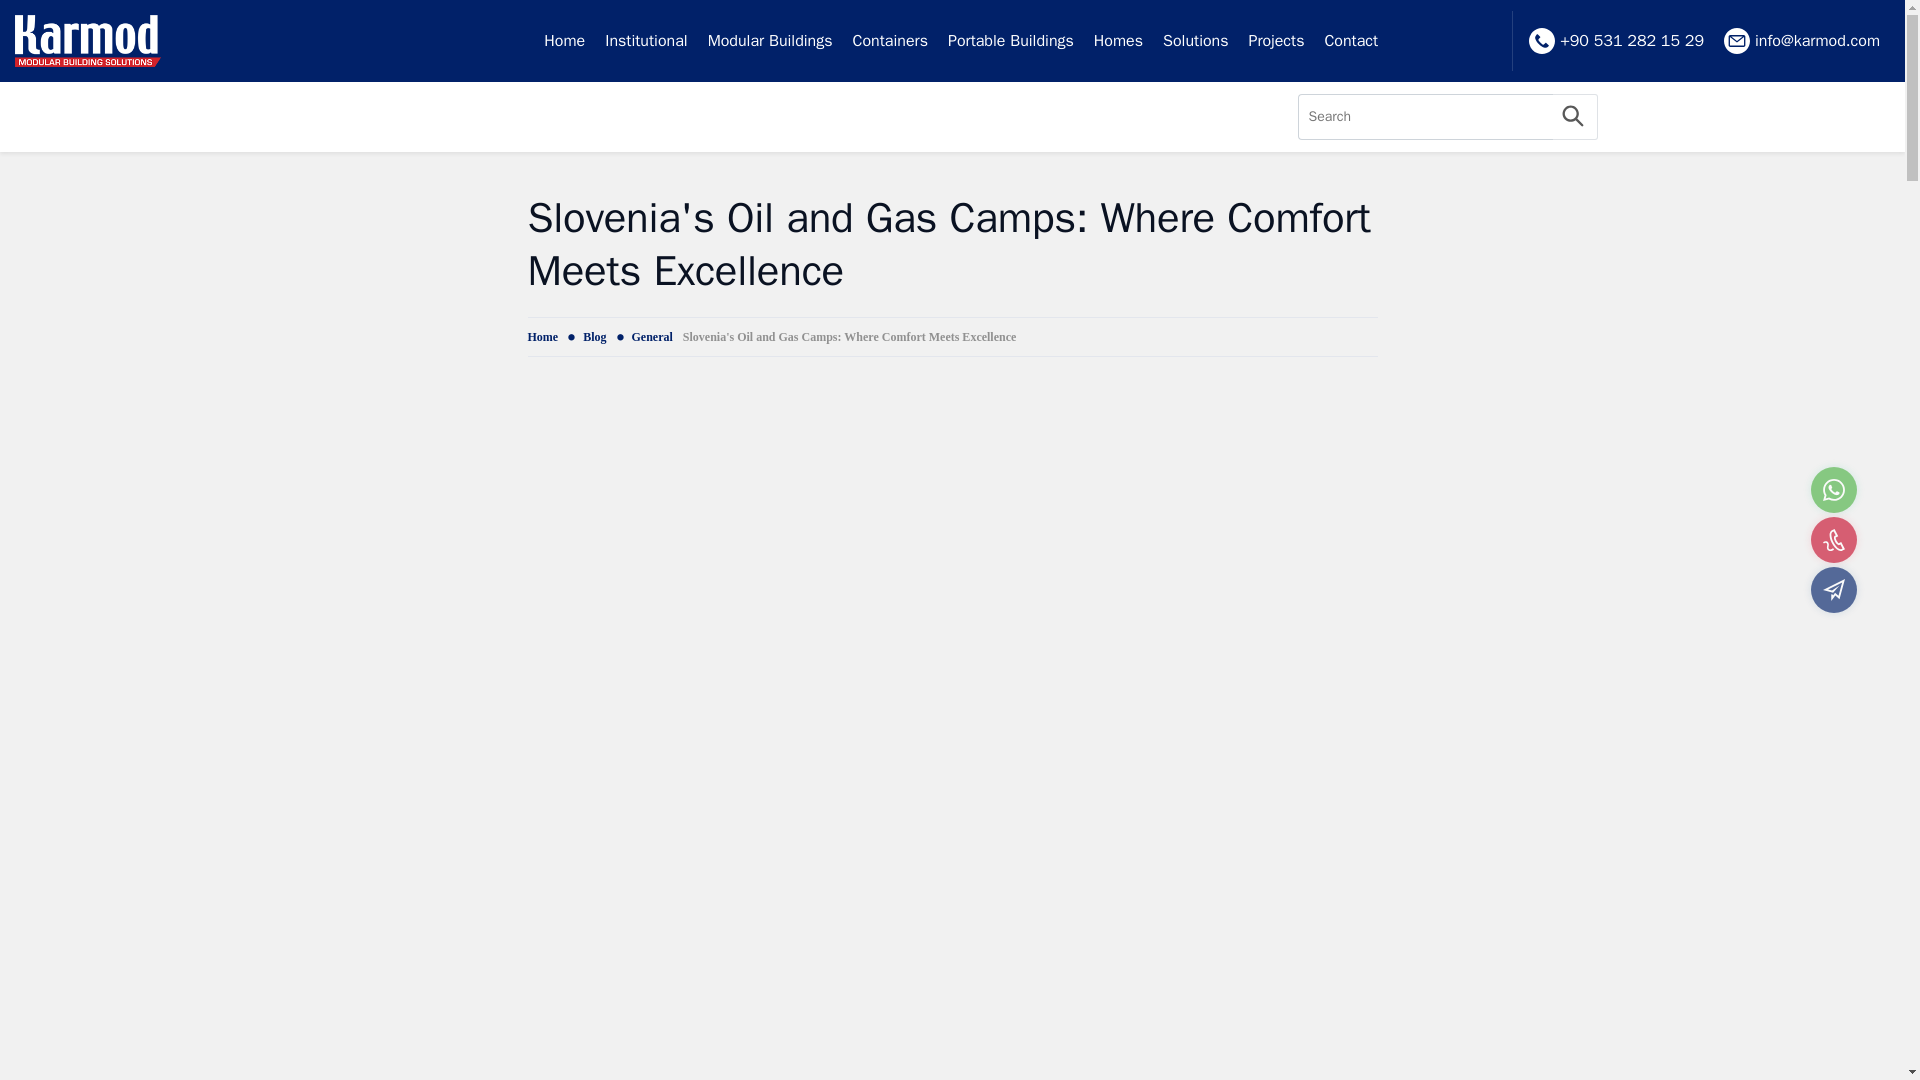 This screenshot has height=1080, width=1920. Describe the element at coordinates (890, 41) in the screenshot. I see `Containers` at that location.